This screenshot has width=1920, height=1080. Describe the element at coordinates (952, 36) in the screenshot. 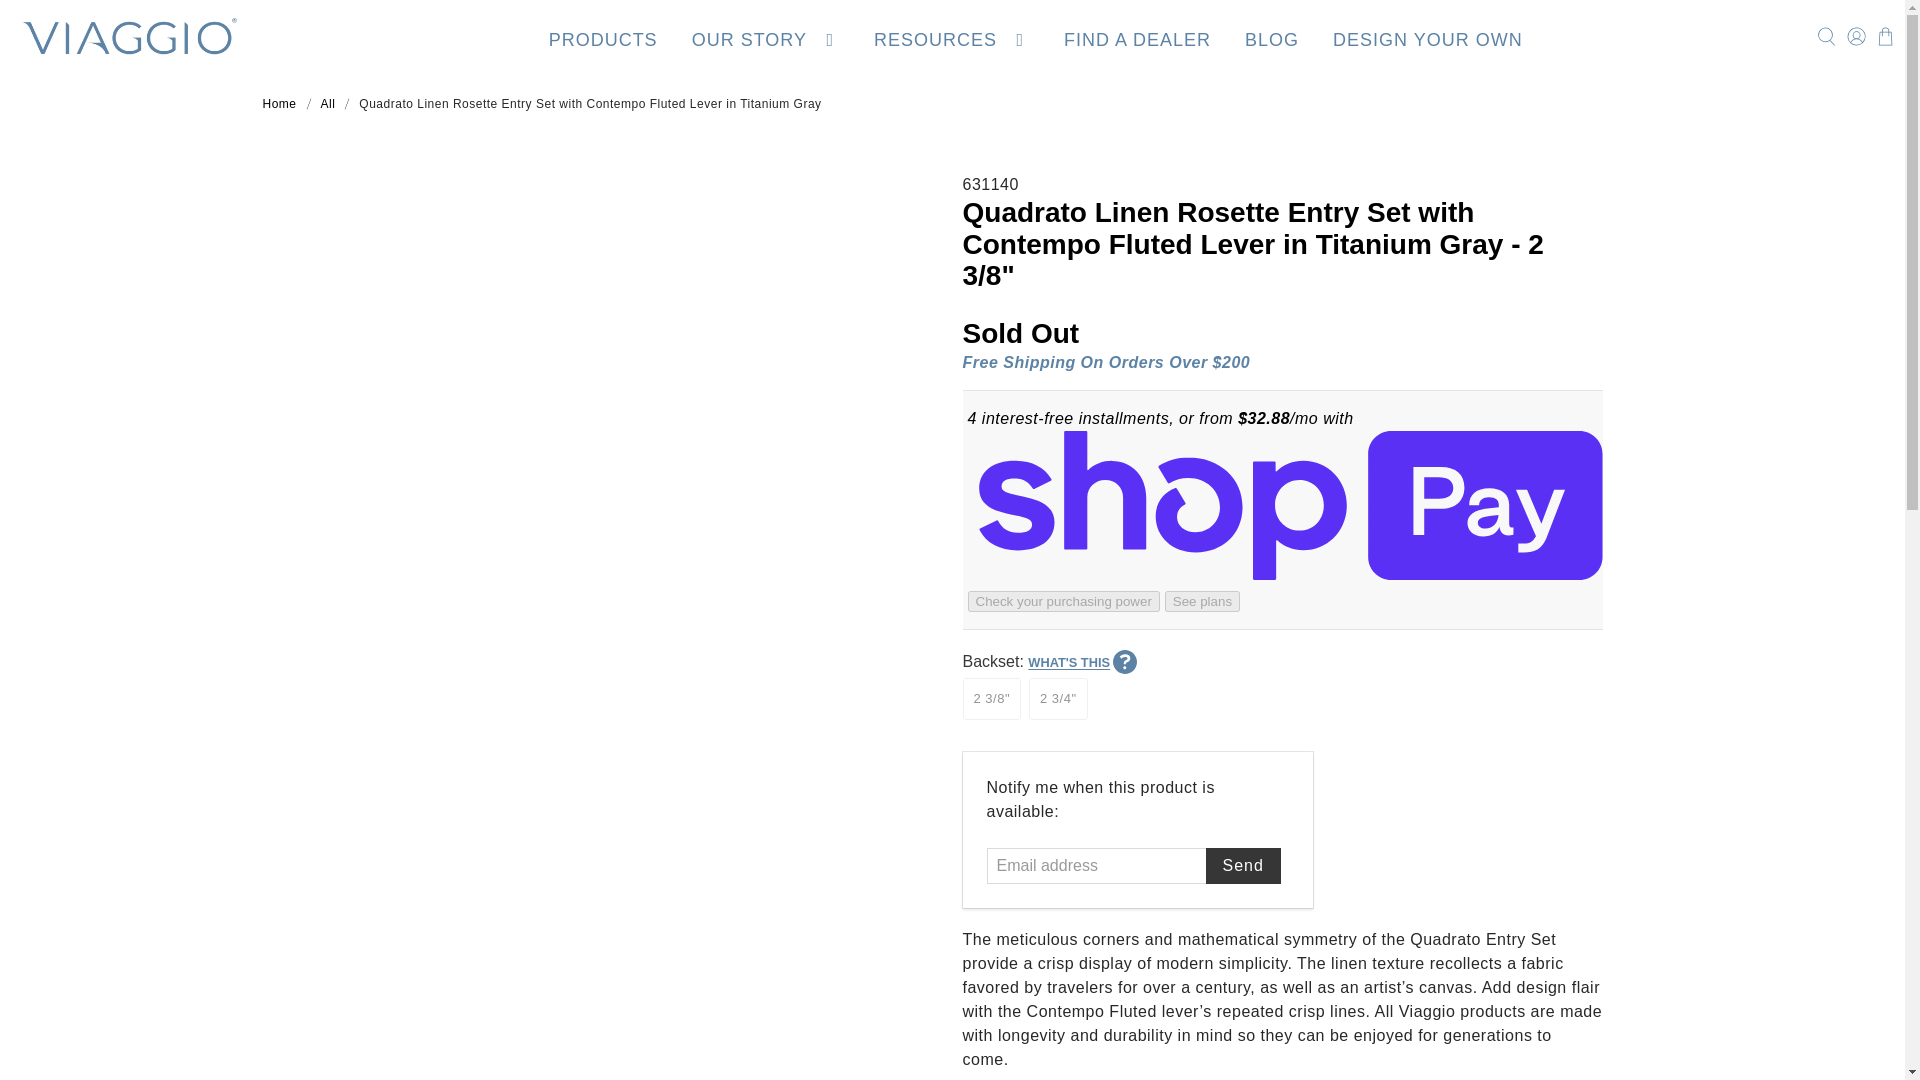

I see `RESOURCES` at that location.